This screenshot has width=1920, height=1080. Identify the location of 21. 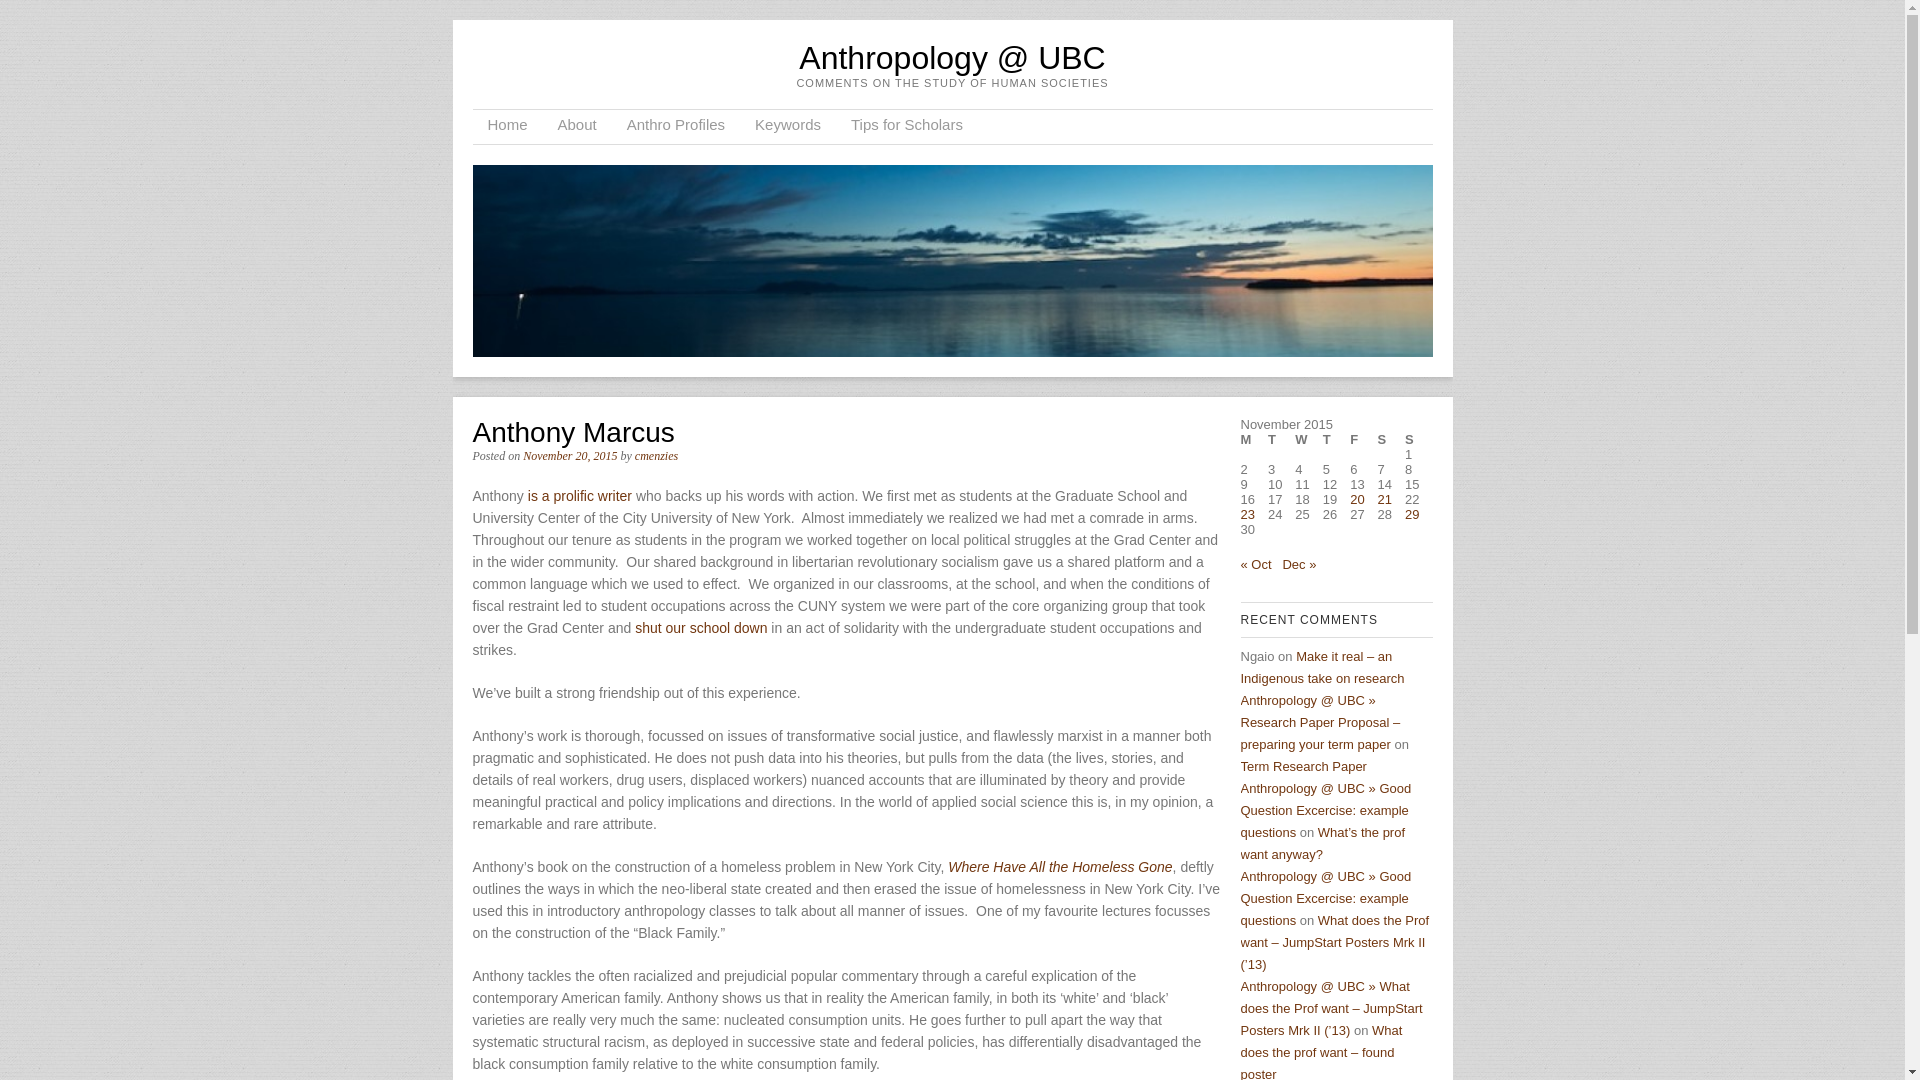
(1385, 499).